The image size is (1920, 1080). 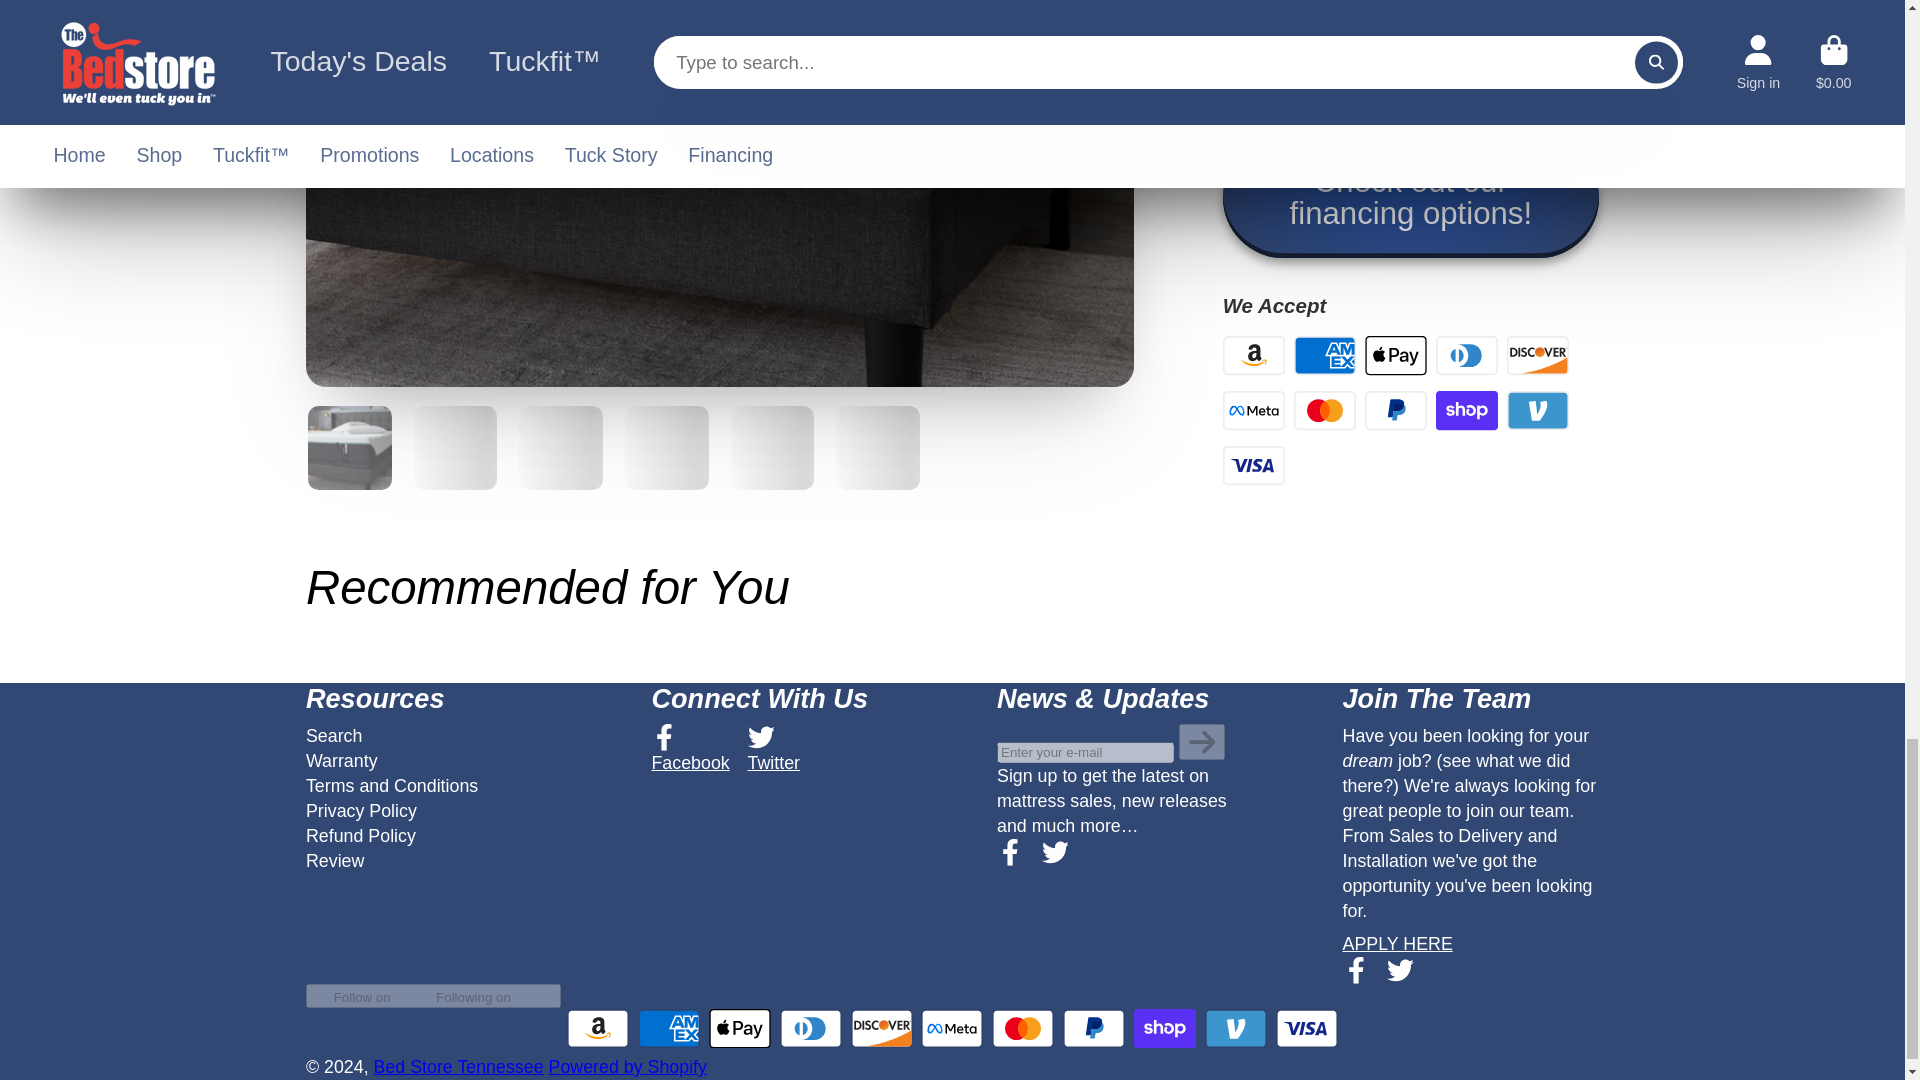 I want to click on Visa, so click(x=1254, y=465).